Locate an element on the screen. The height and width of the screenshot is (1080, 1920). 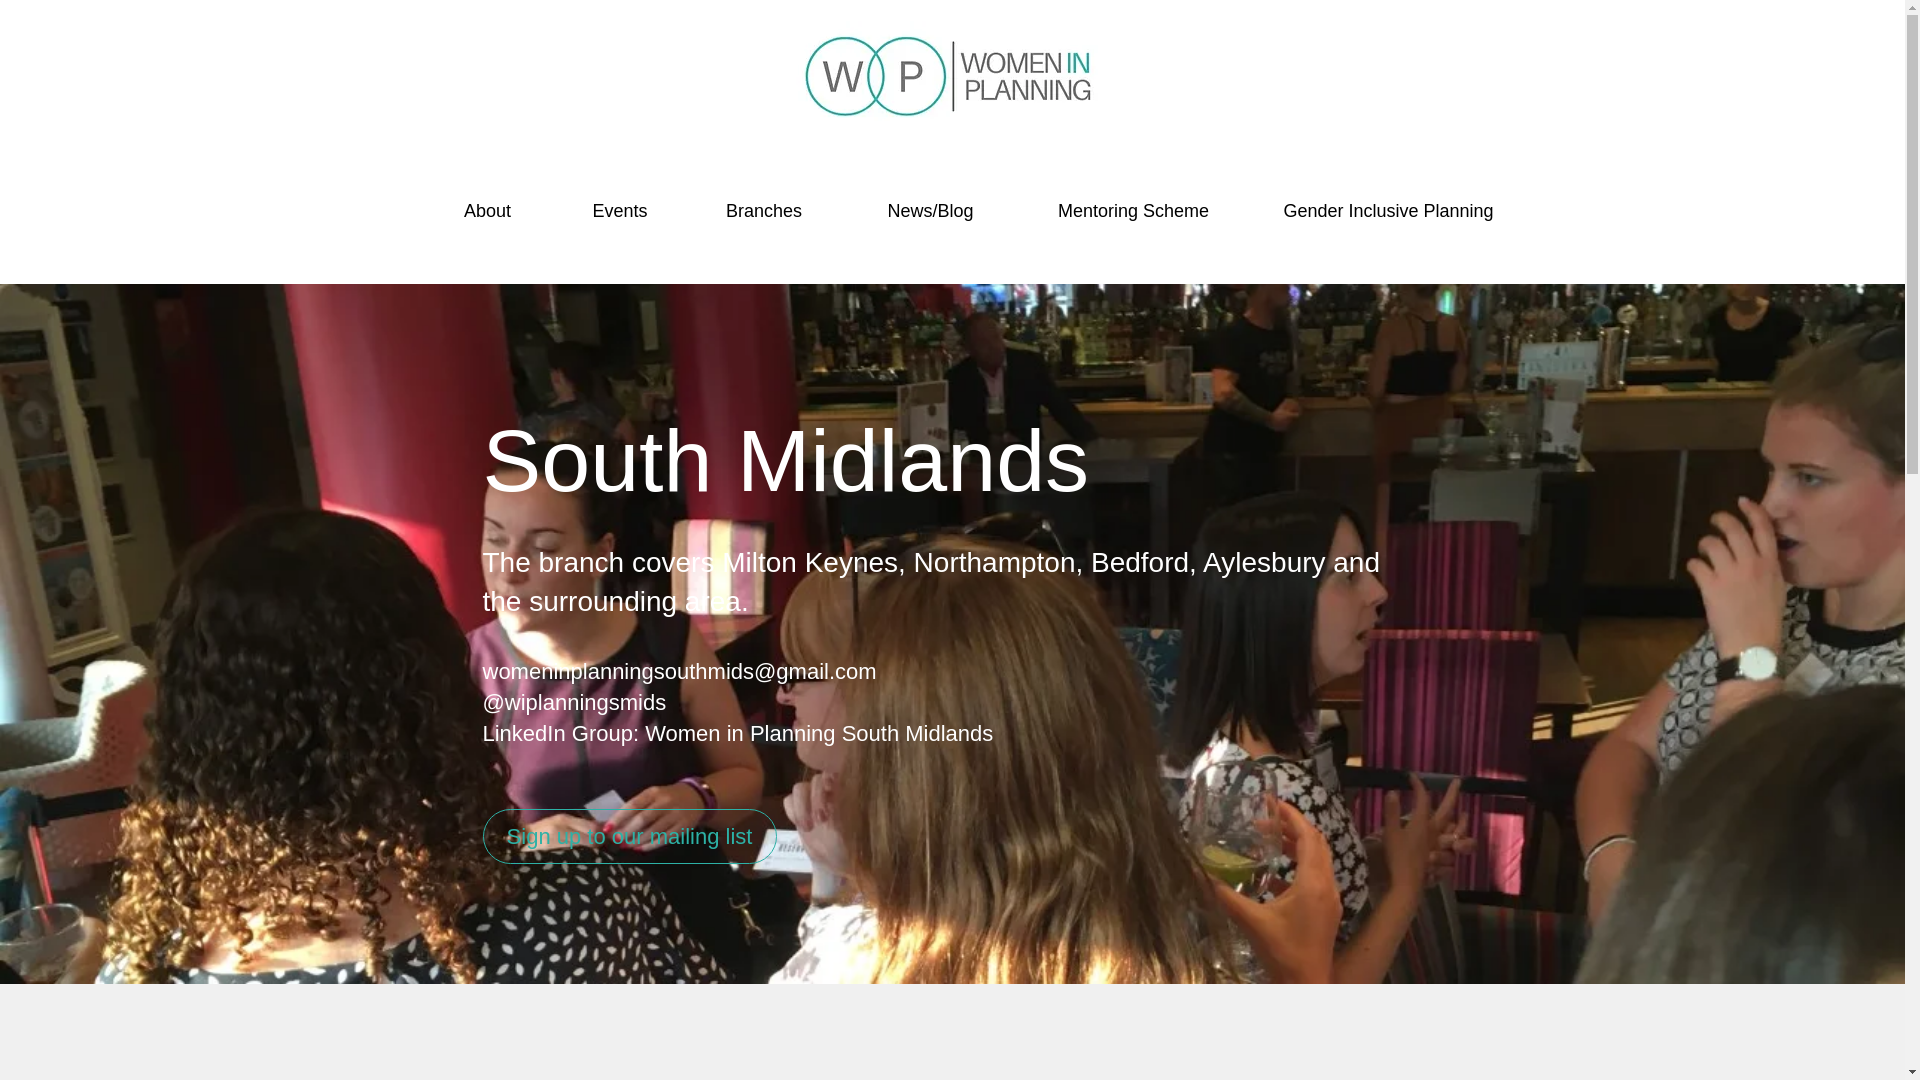
Gender Inclusive Planning is located at coordinates (1389, 202).